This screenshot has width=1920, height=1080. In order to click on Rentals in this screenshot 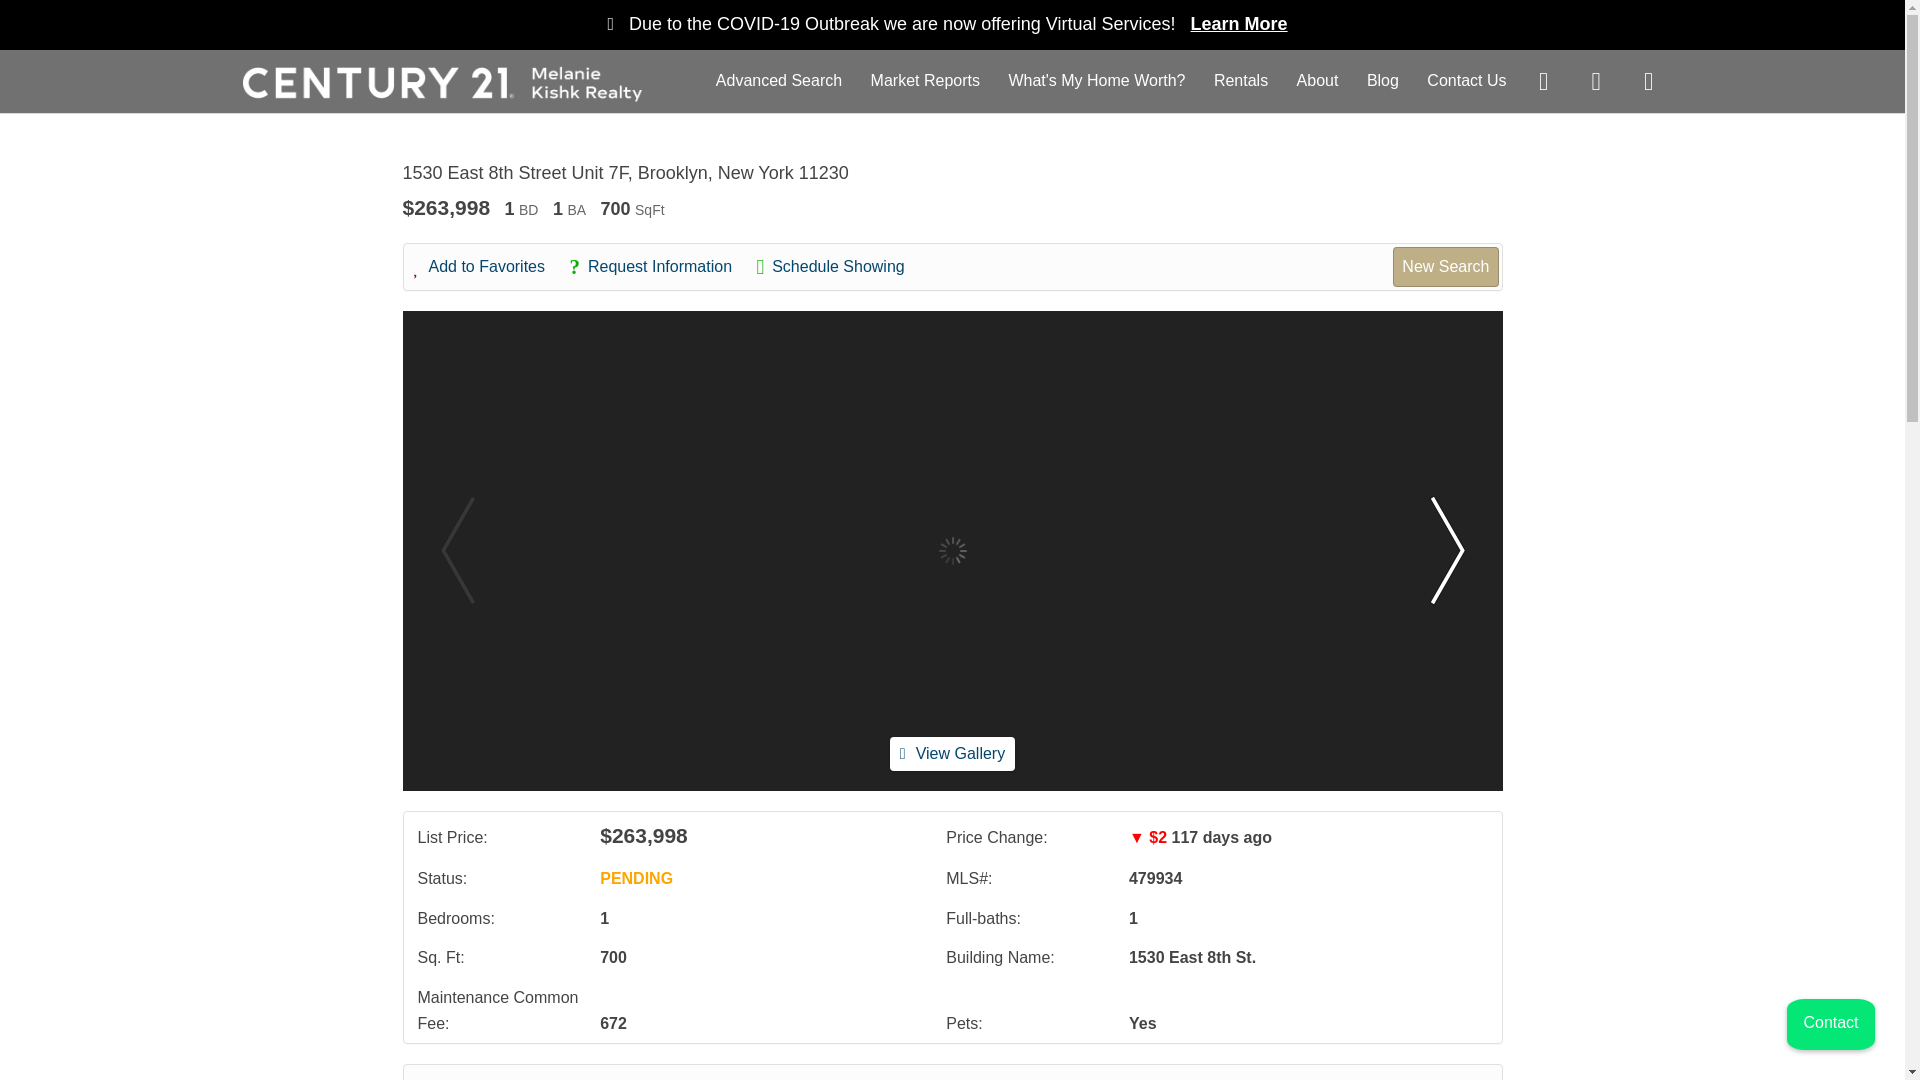, I will do `click(1240, 80)`.